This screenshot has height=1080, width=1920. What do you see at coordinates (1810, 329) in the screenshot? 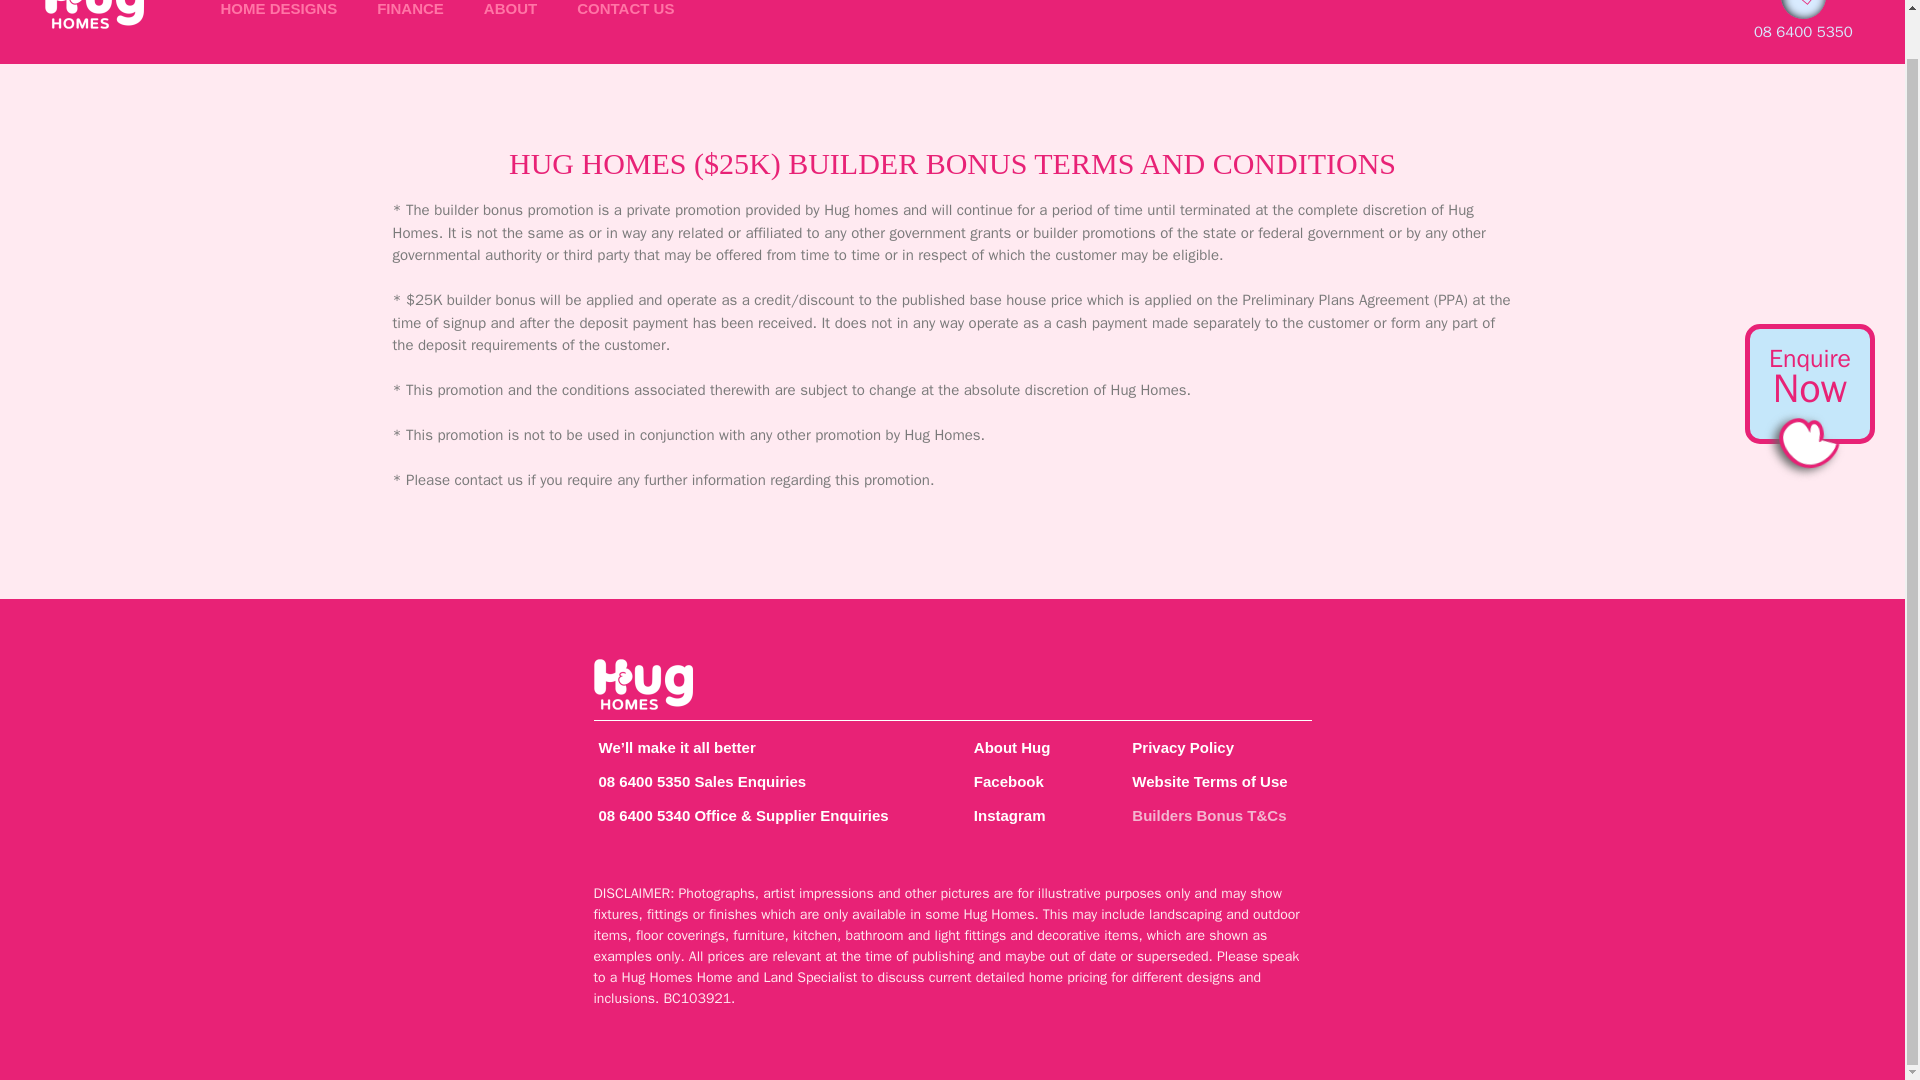
I see `Enquire Now` at bounding box center [1810, 329].